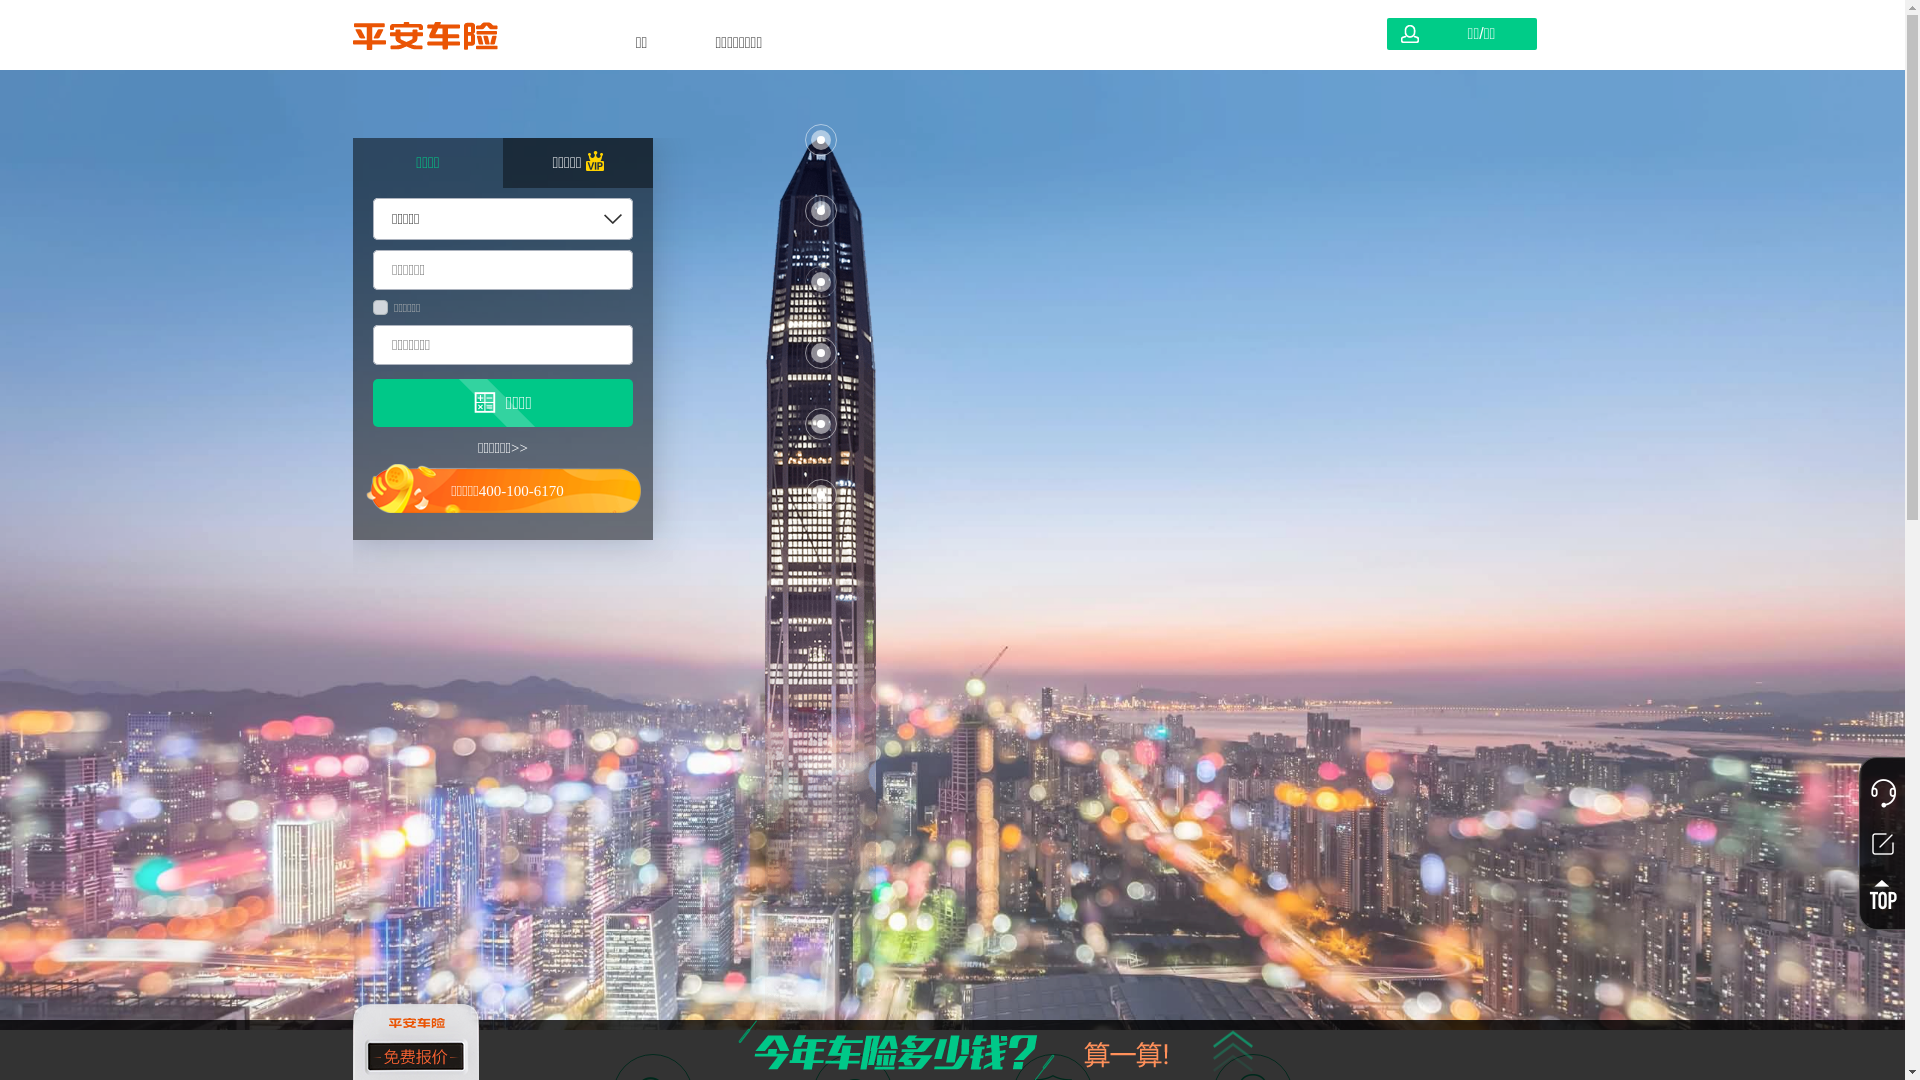  I want to click on 0, so click(1060, 265).